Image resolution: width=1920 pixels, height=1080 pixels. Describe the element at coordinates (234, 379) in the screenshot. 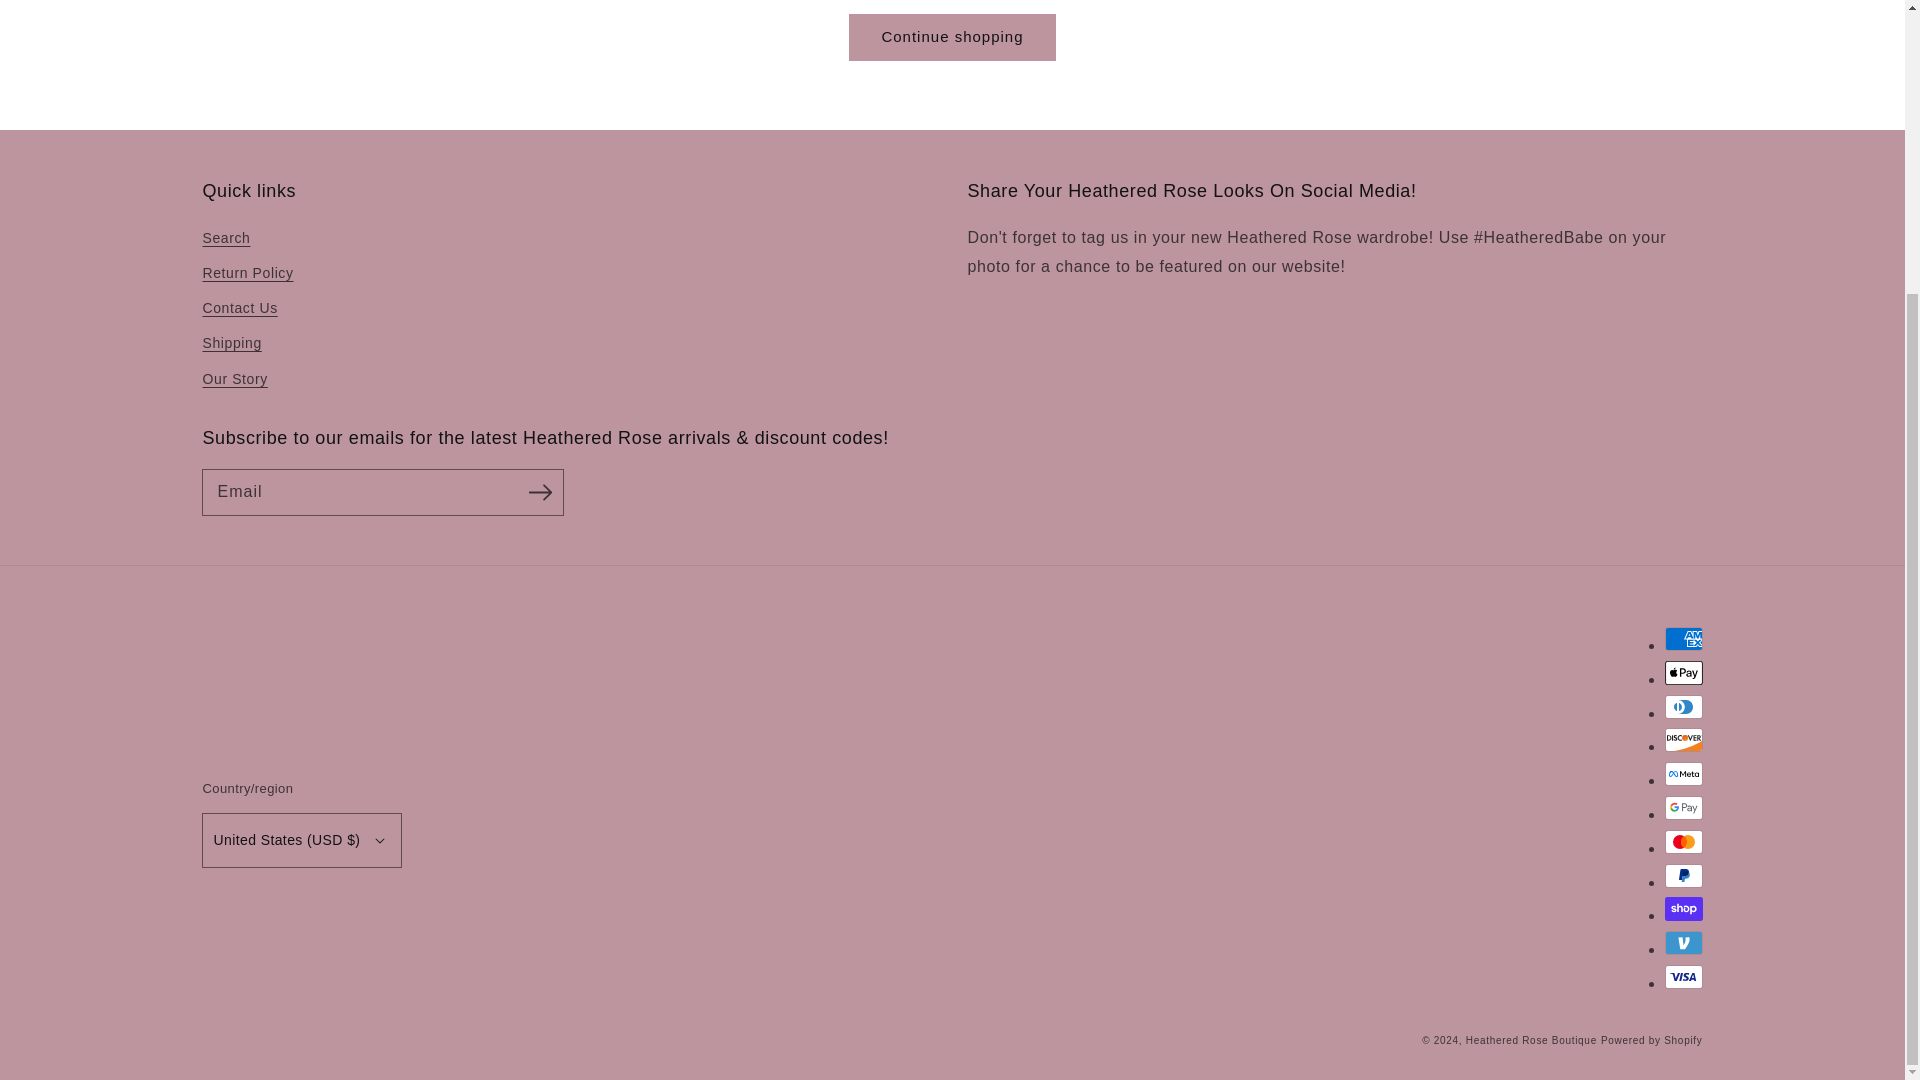

I see `Our Story` at that location.